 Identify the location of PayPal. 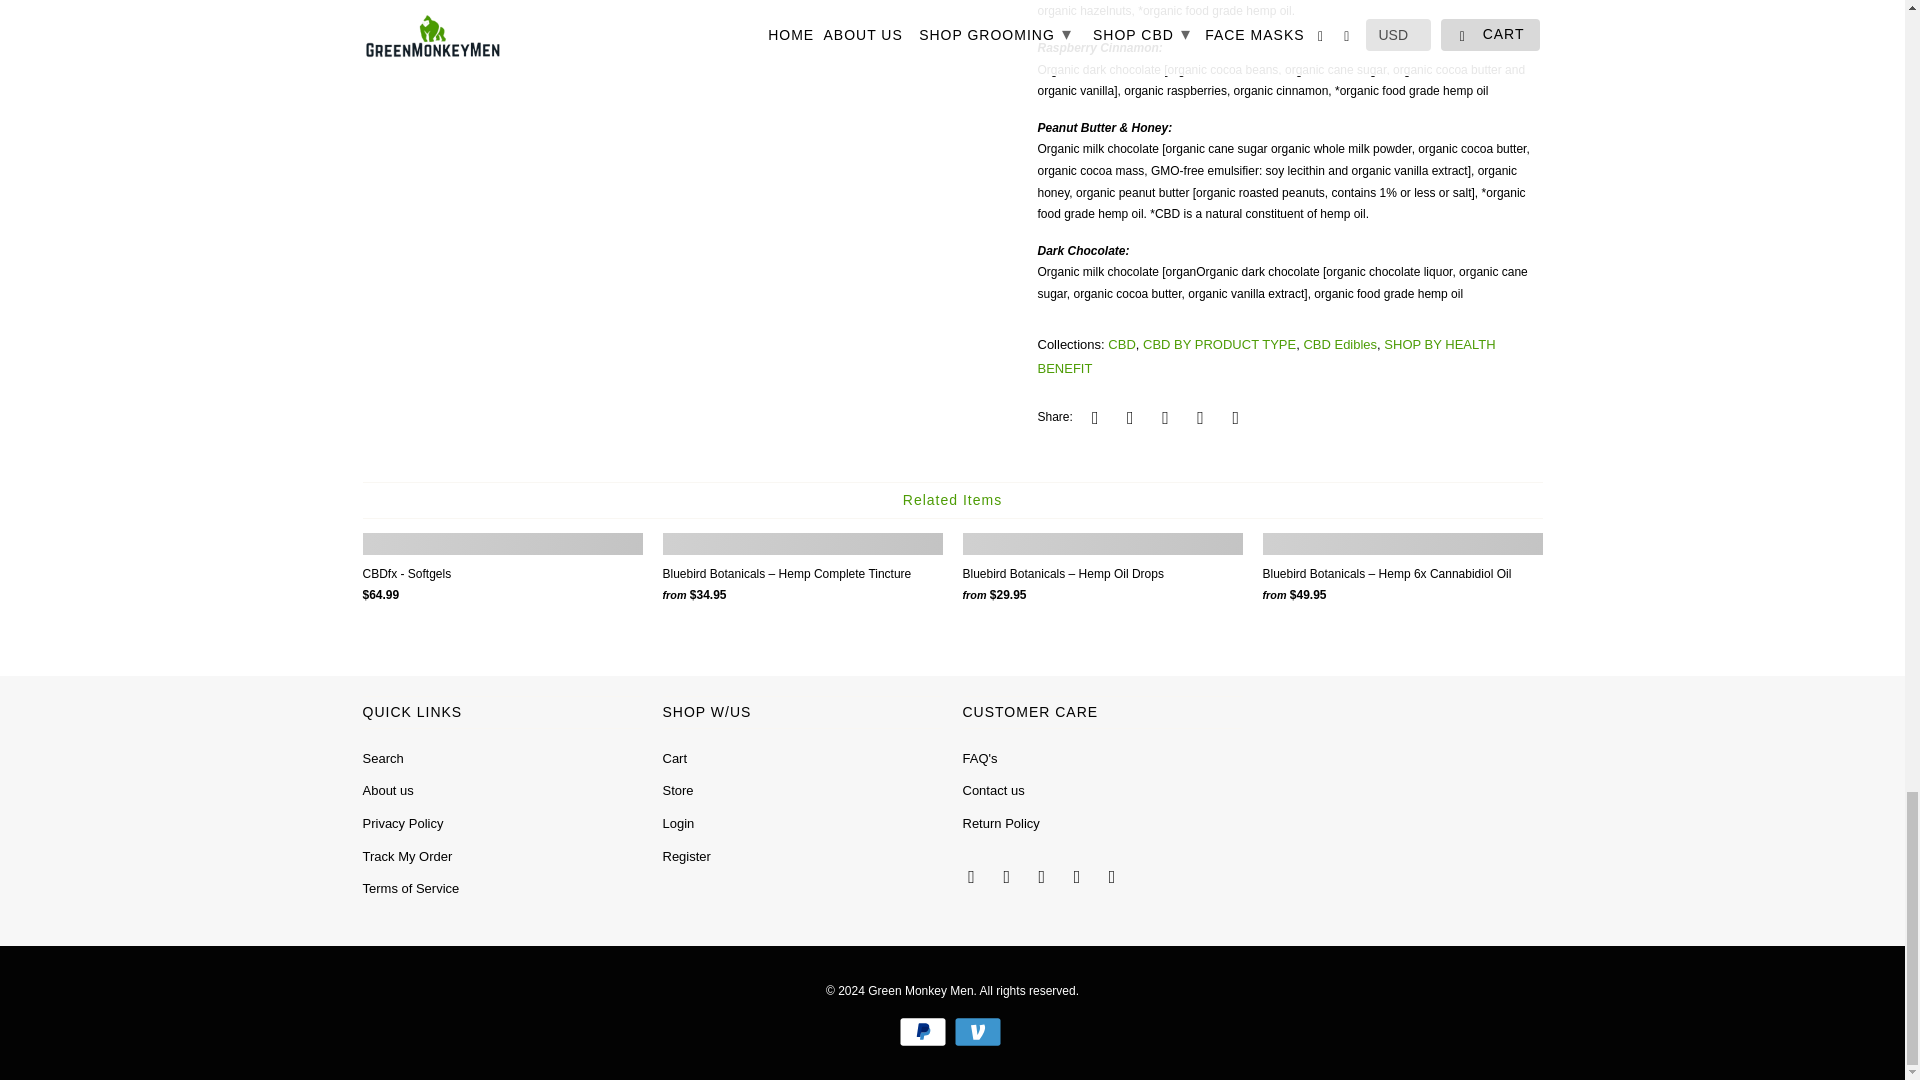
(924, 1032).